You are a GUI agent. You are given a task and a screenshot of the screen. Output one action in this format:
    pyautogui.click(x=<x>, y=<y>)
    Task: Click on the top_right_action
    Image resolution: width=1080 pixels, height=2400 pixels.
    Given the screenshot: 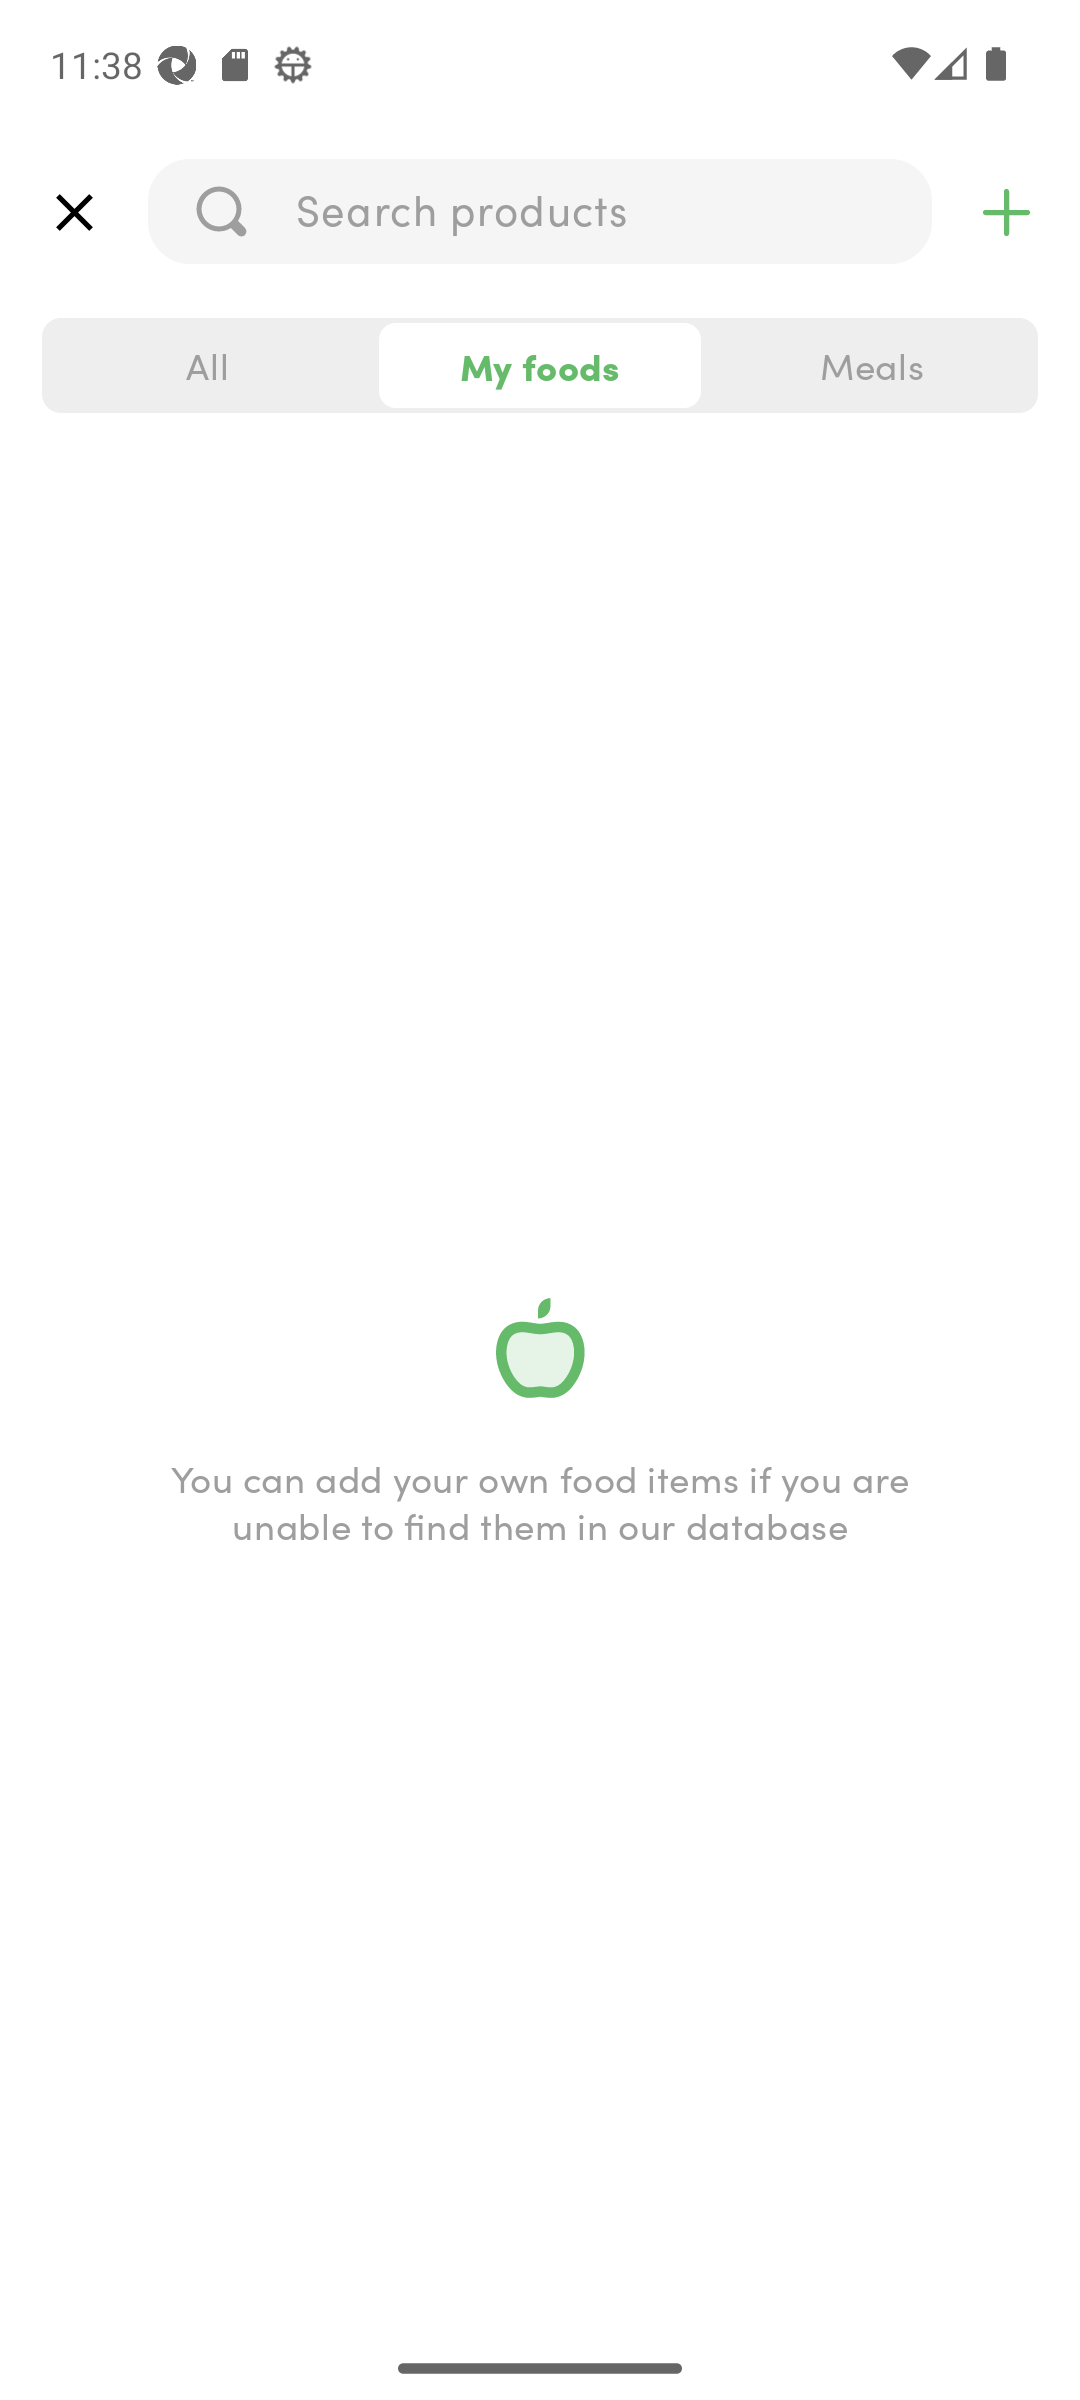 What is the action you would take?
    pyautogui.click(x=1006, y=212)
    